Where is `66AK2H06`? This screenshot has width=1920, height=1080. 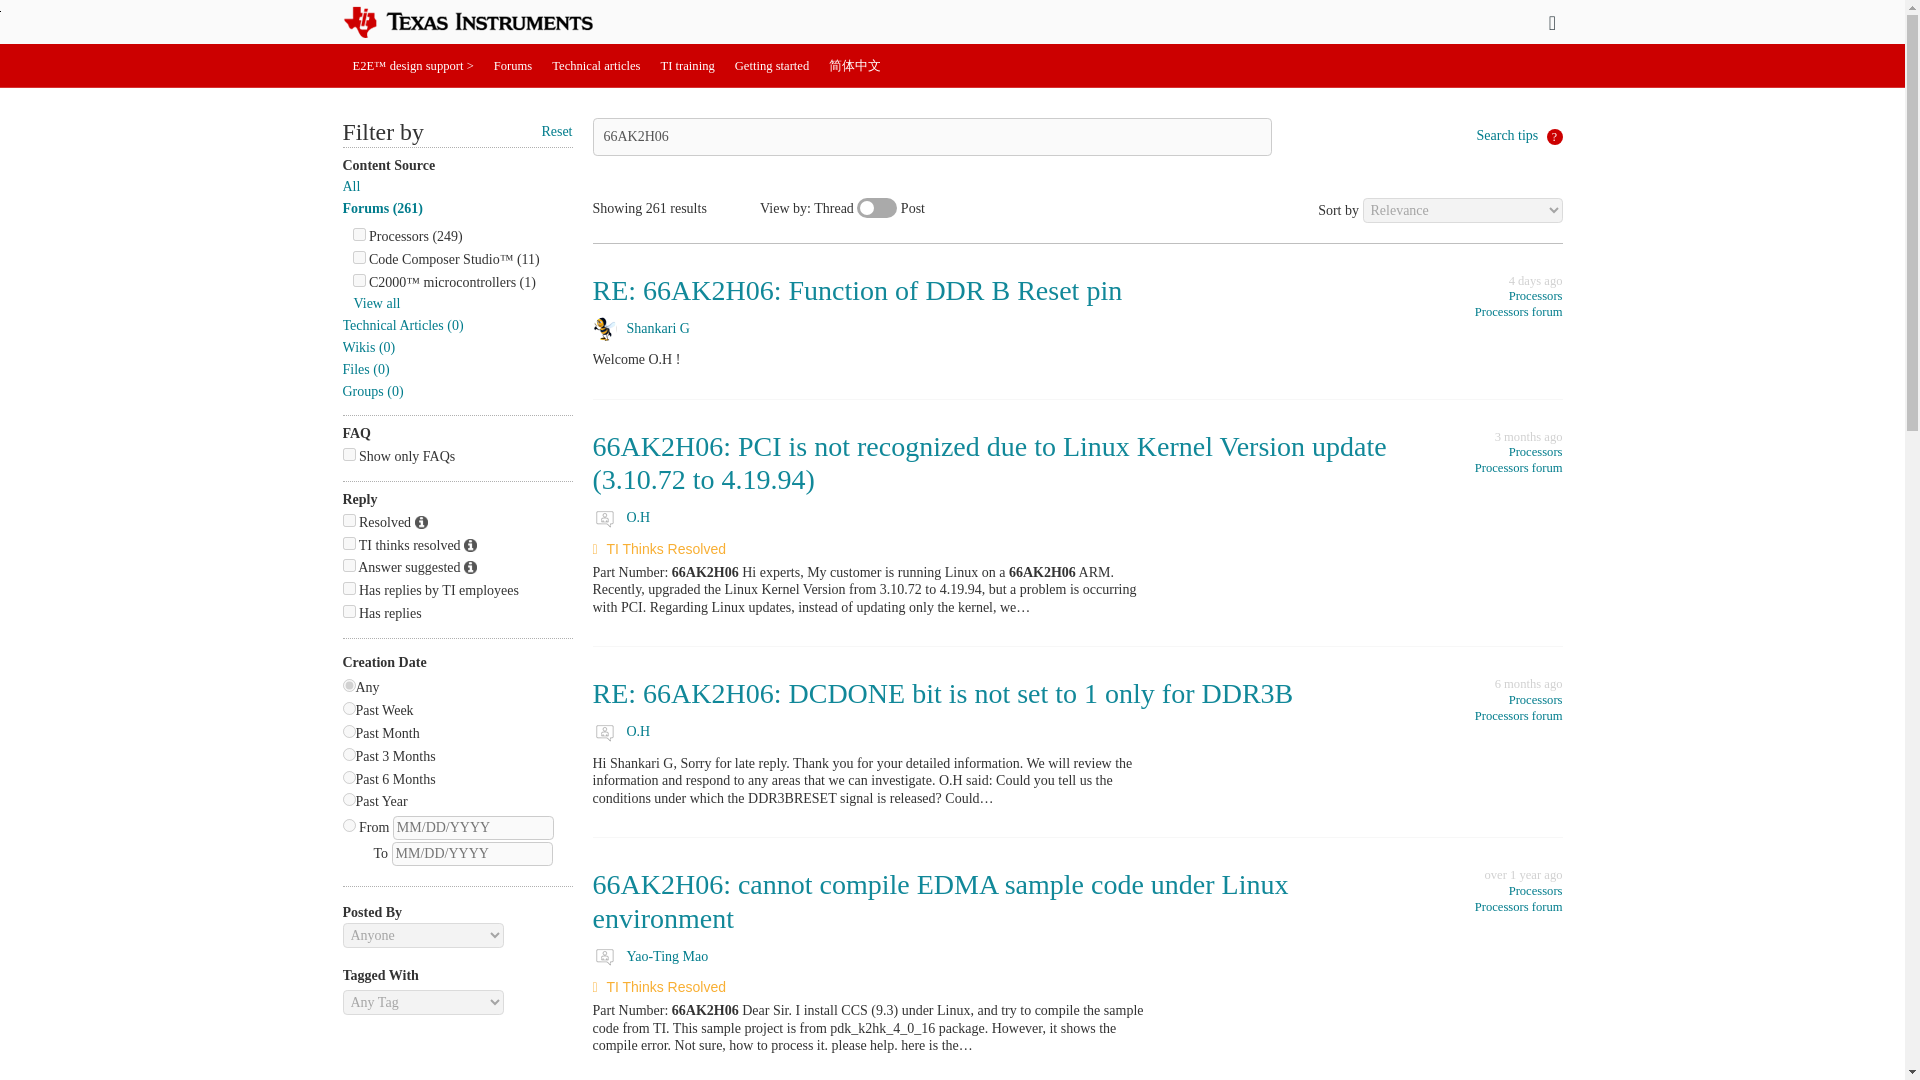 66AK2H06 is located at coordinates (931, 136).